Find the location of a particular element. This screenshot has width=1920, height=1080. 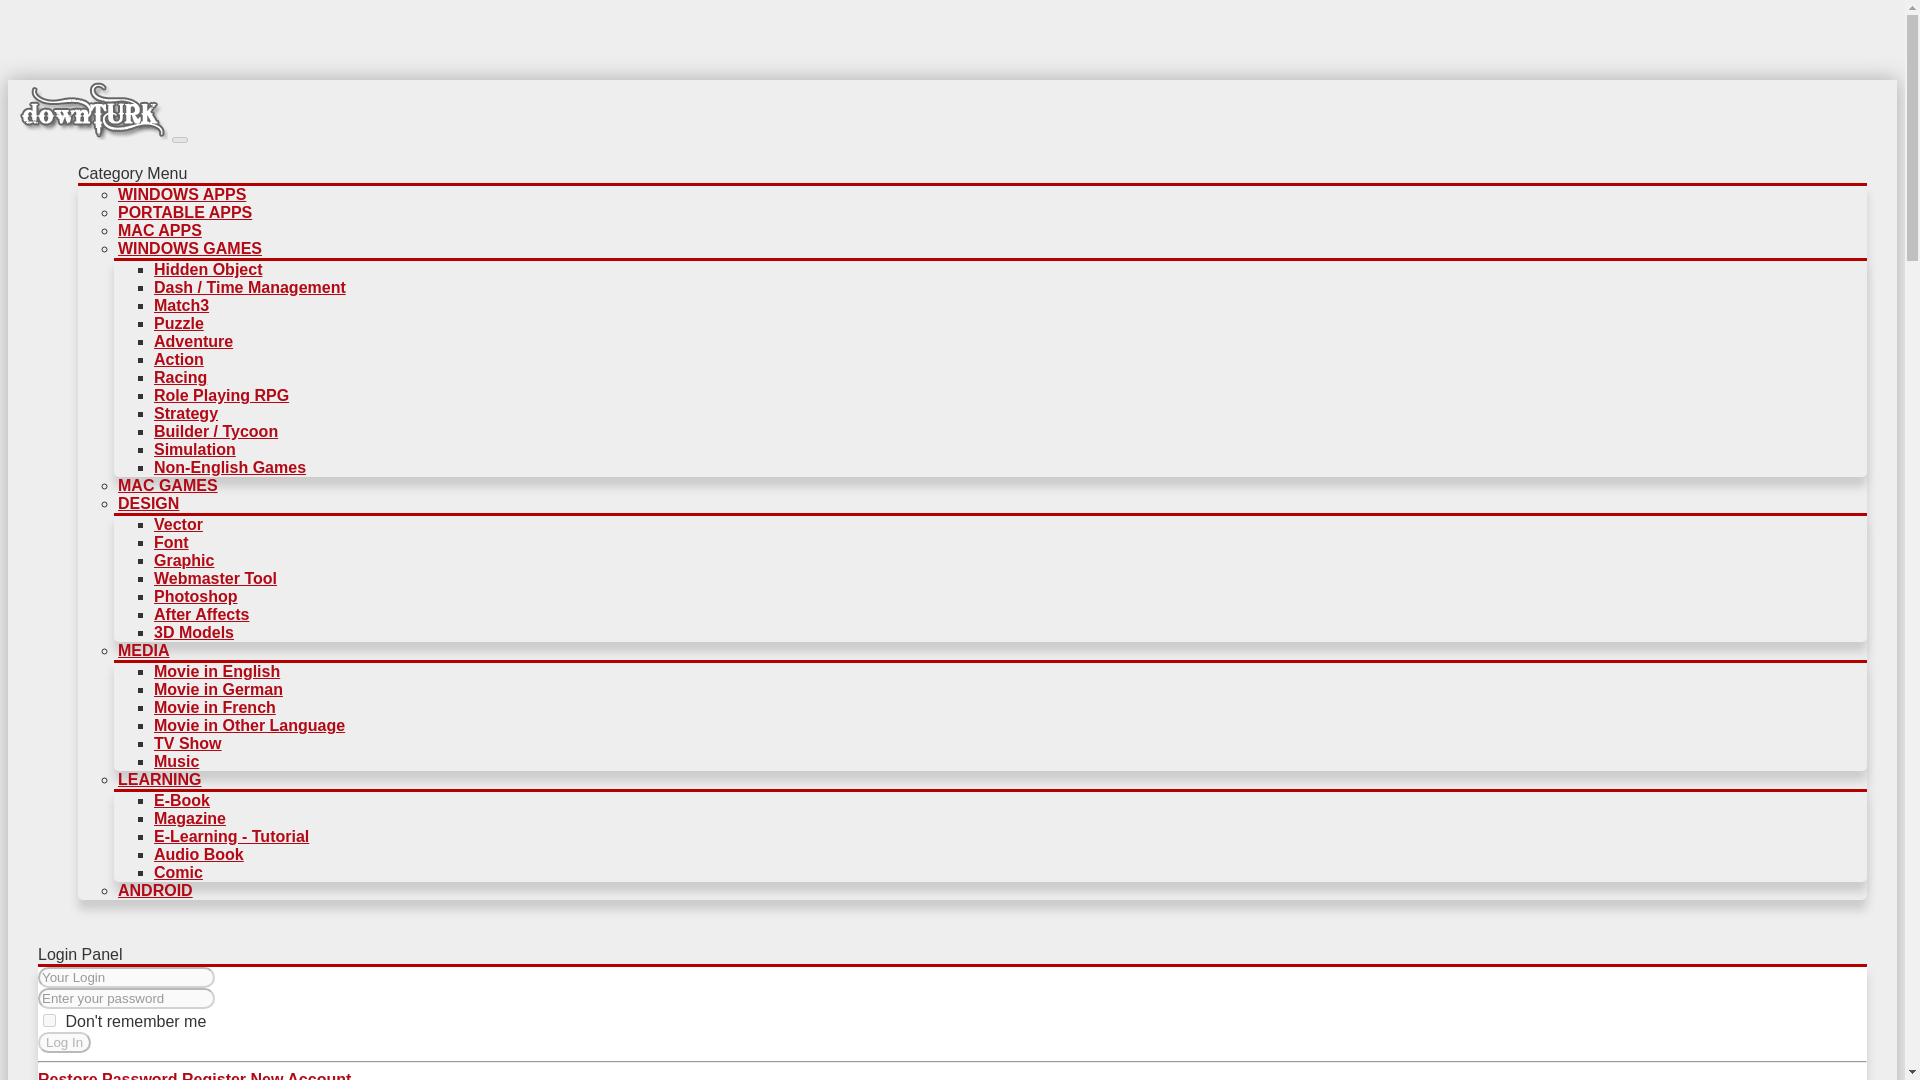

MEDIA is located at coordinates (144, 650).